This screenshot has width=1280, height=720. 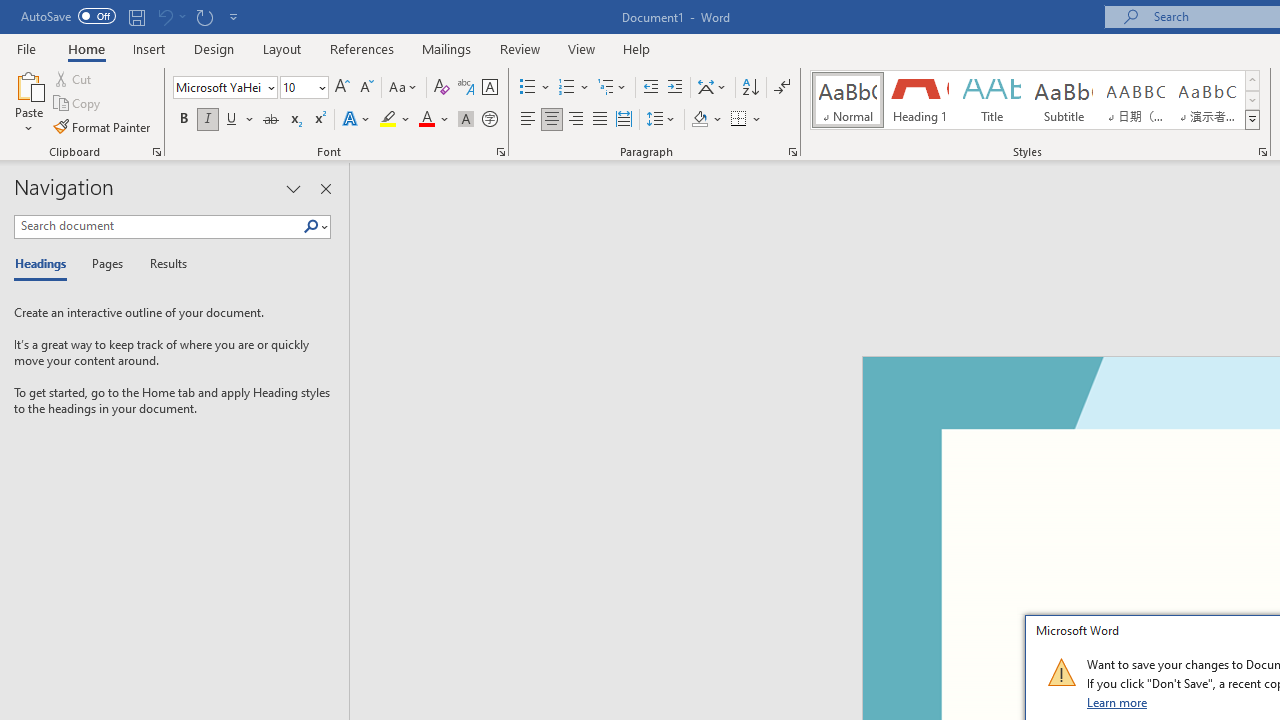 What do you see at coordinates (1063, 100) in the screenshot?
I see `Subtitle` at bounding box center [1063, 100].